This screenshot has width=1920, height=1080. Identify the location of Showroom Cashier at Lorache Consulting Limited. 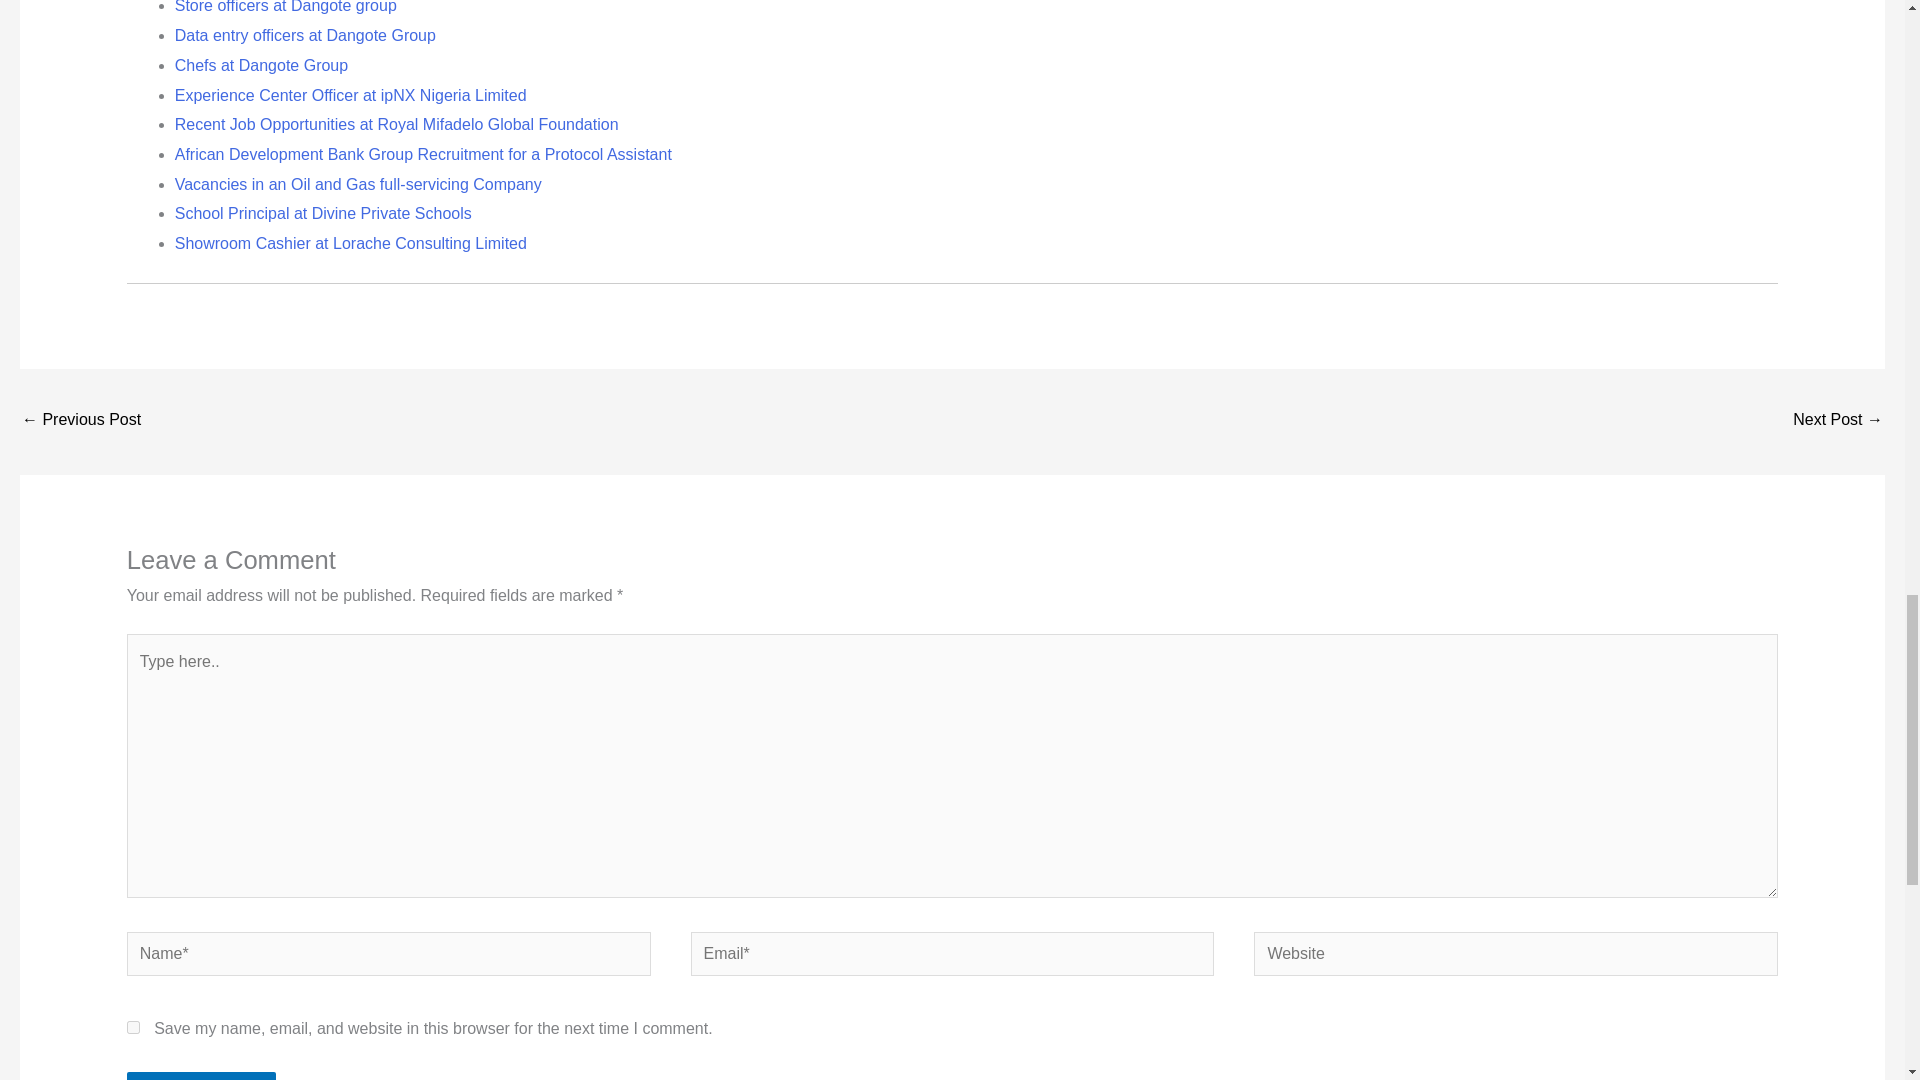
(350, 243).